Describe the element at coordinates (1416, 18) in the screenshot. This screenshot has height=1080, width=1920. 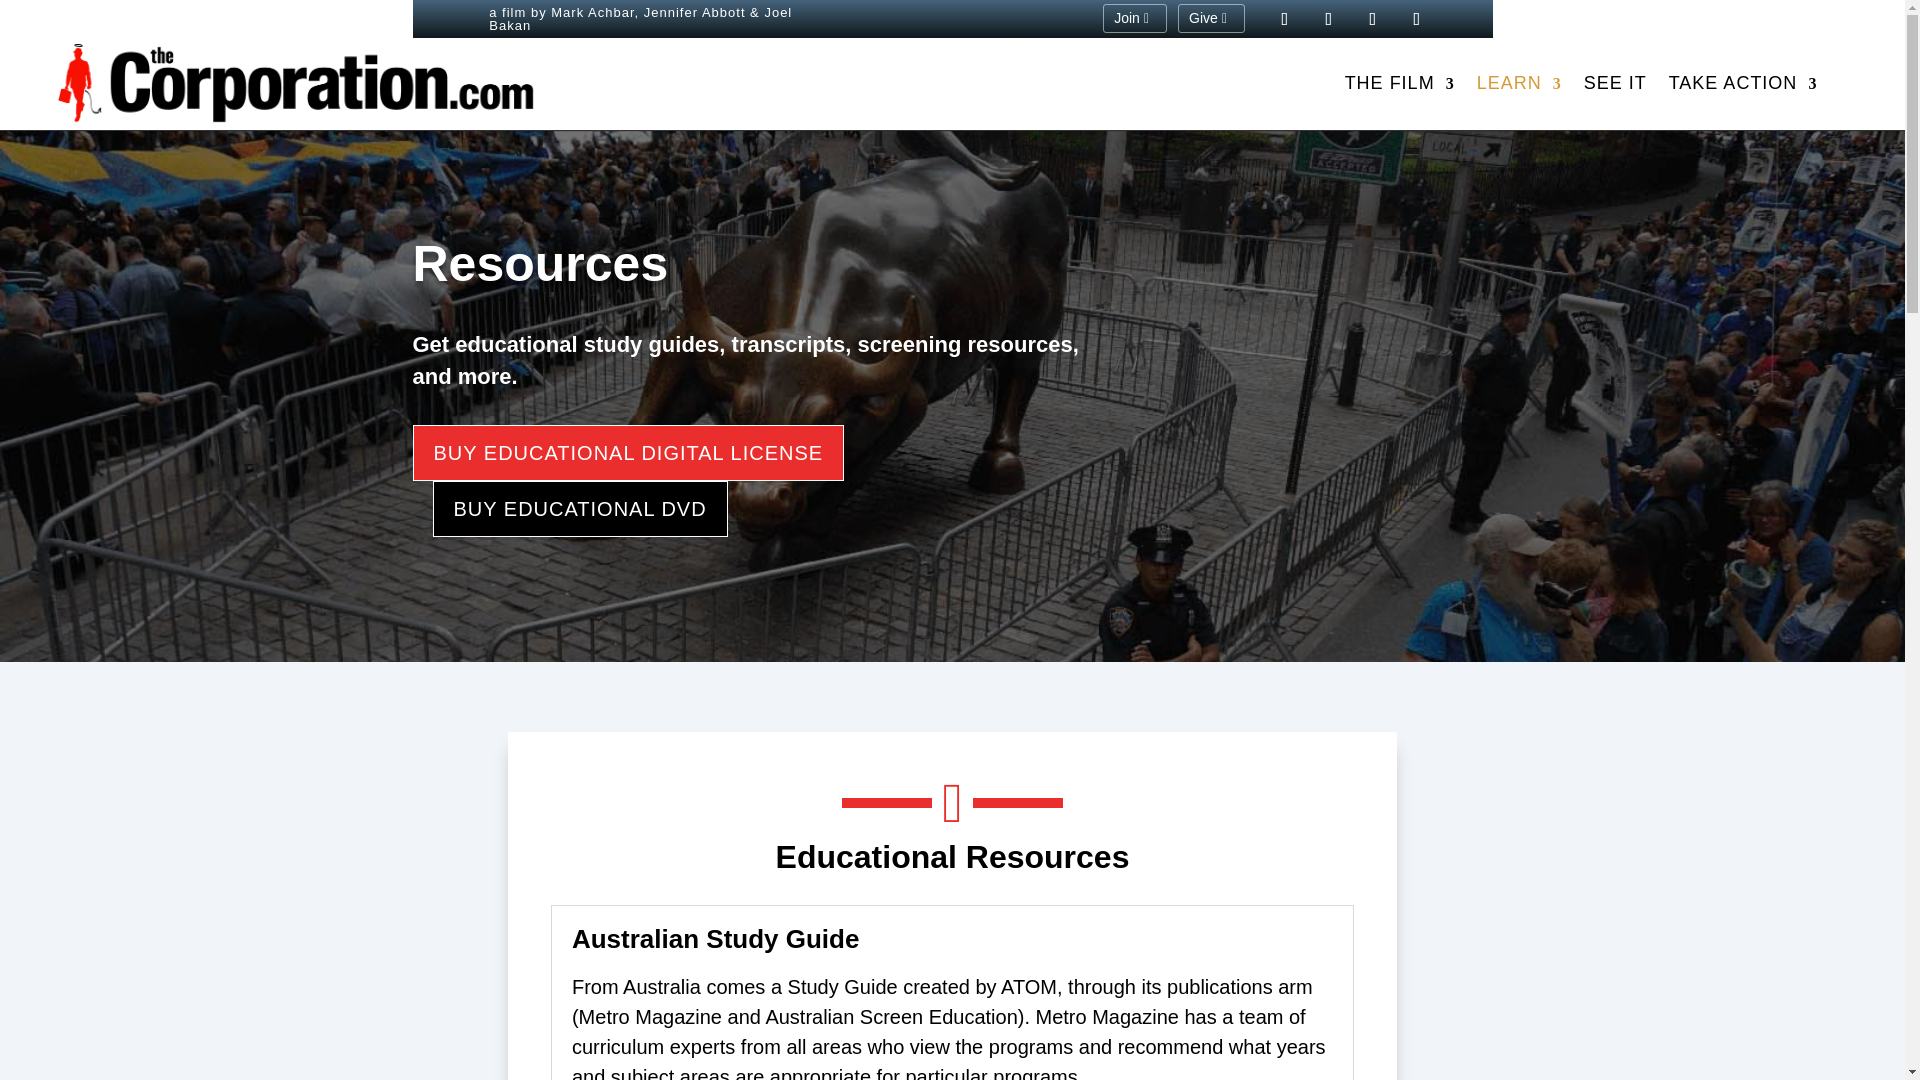
I see `Follow on Instagram` at that location.